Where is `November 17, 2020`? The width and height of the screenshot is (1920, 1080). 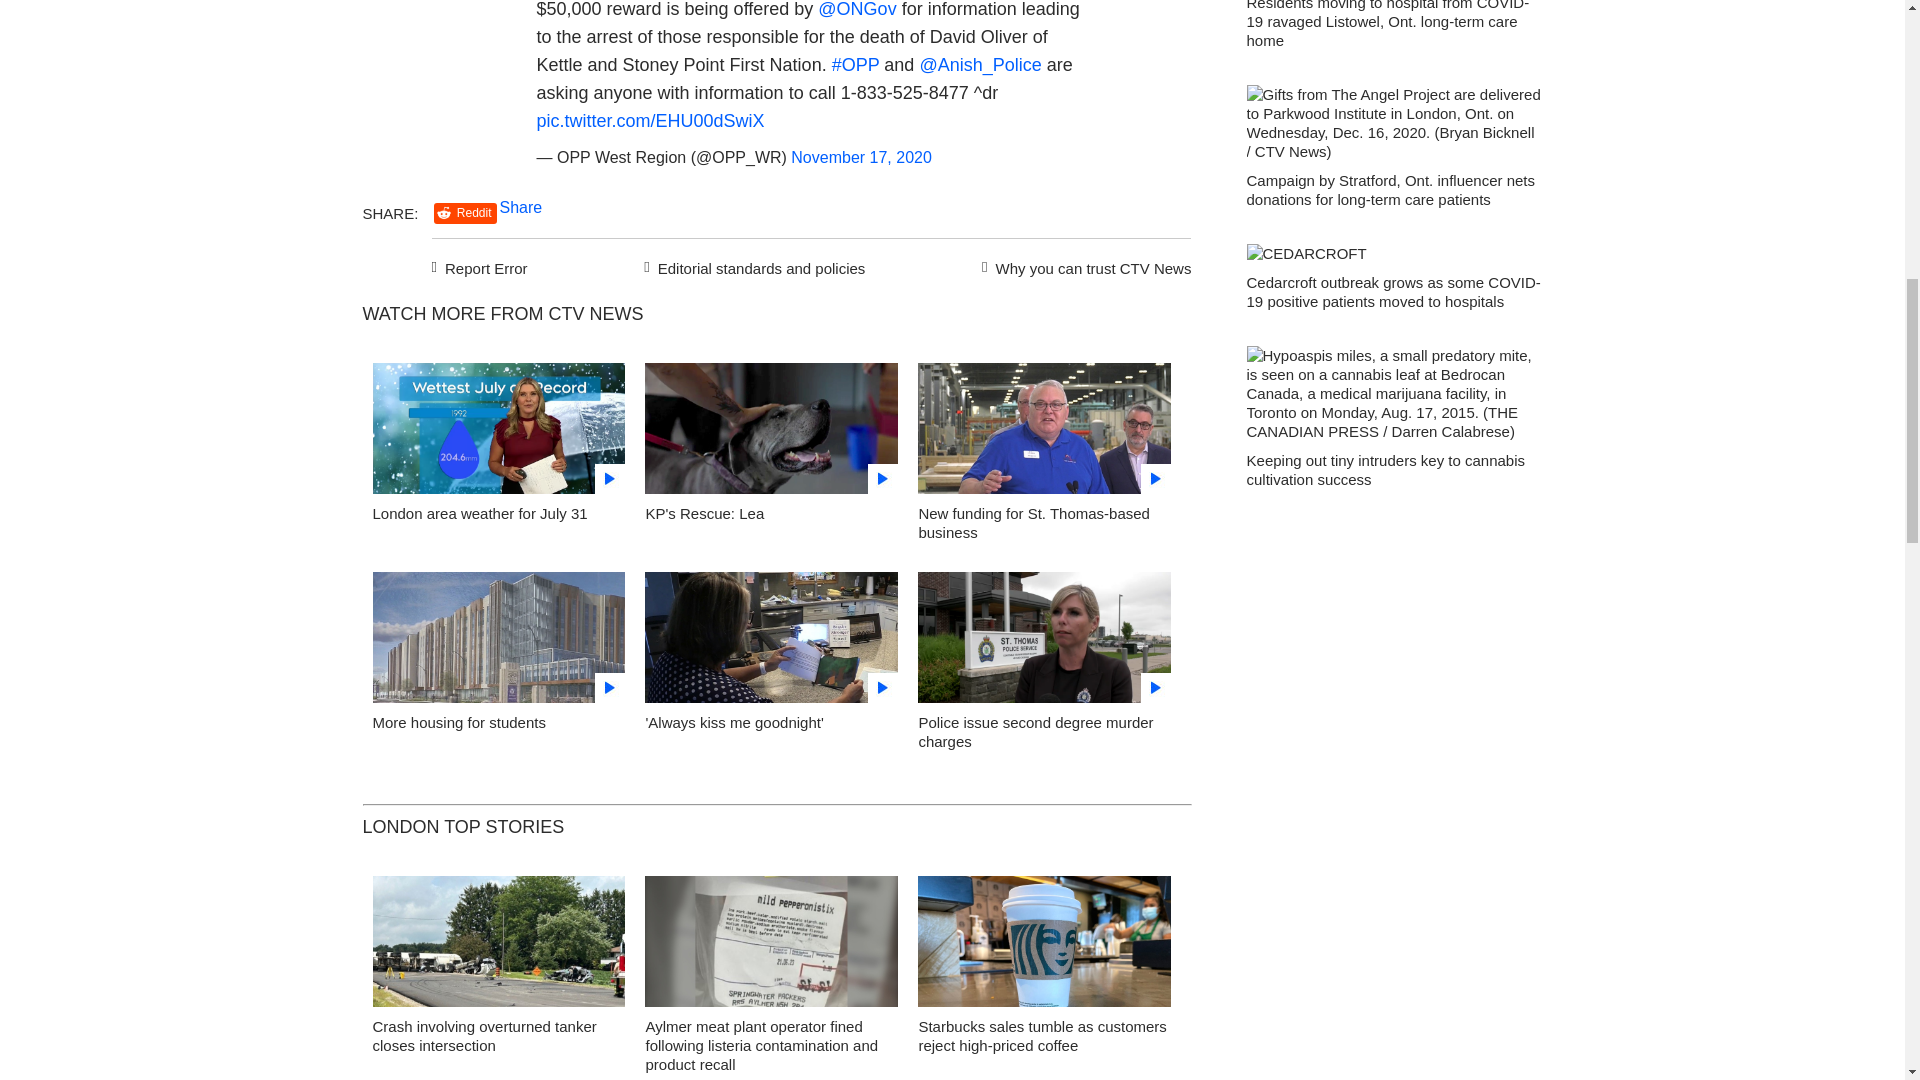 November 17, 2020 is located at coordinates (861, 158).